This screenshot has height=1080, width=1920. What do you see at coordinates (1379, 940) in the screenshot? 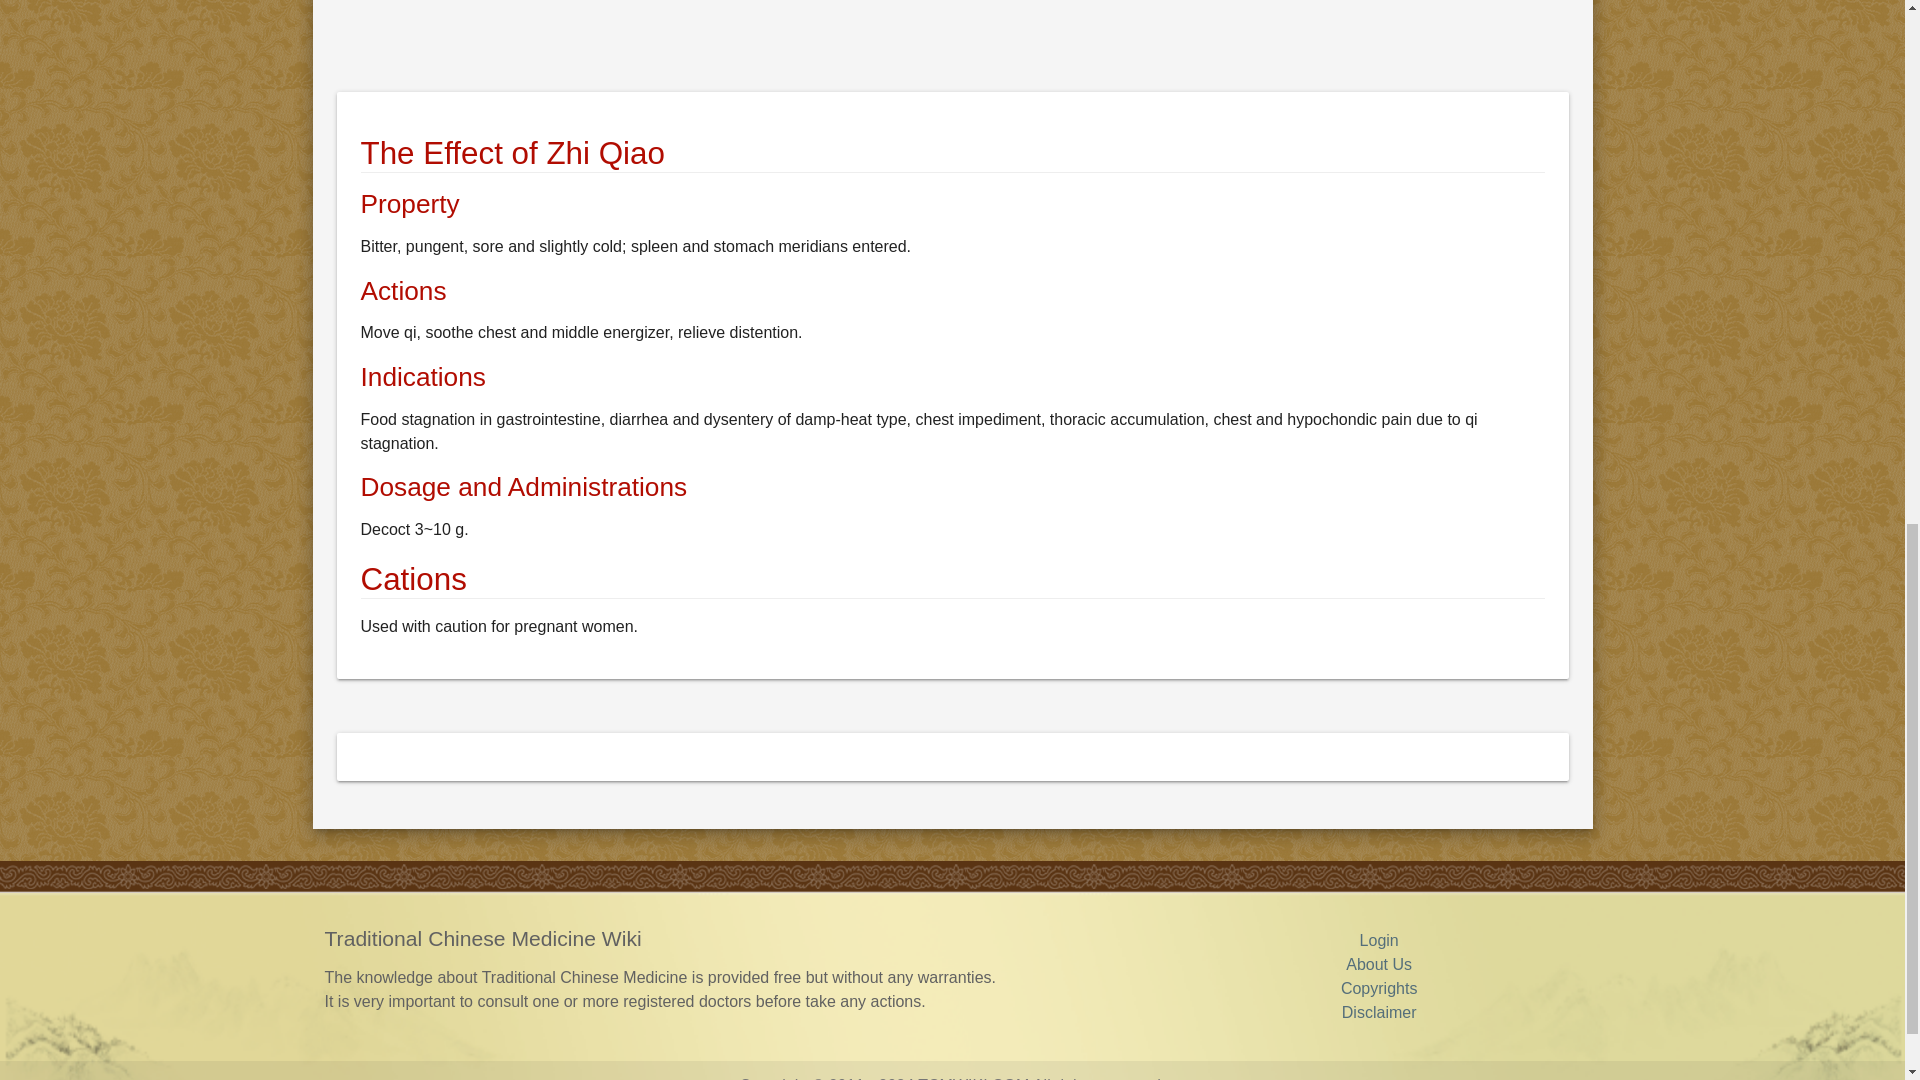
I see `Login` at bounding box center [1379, 940].